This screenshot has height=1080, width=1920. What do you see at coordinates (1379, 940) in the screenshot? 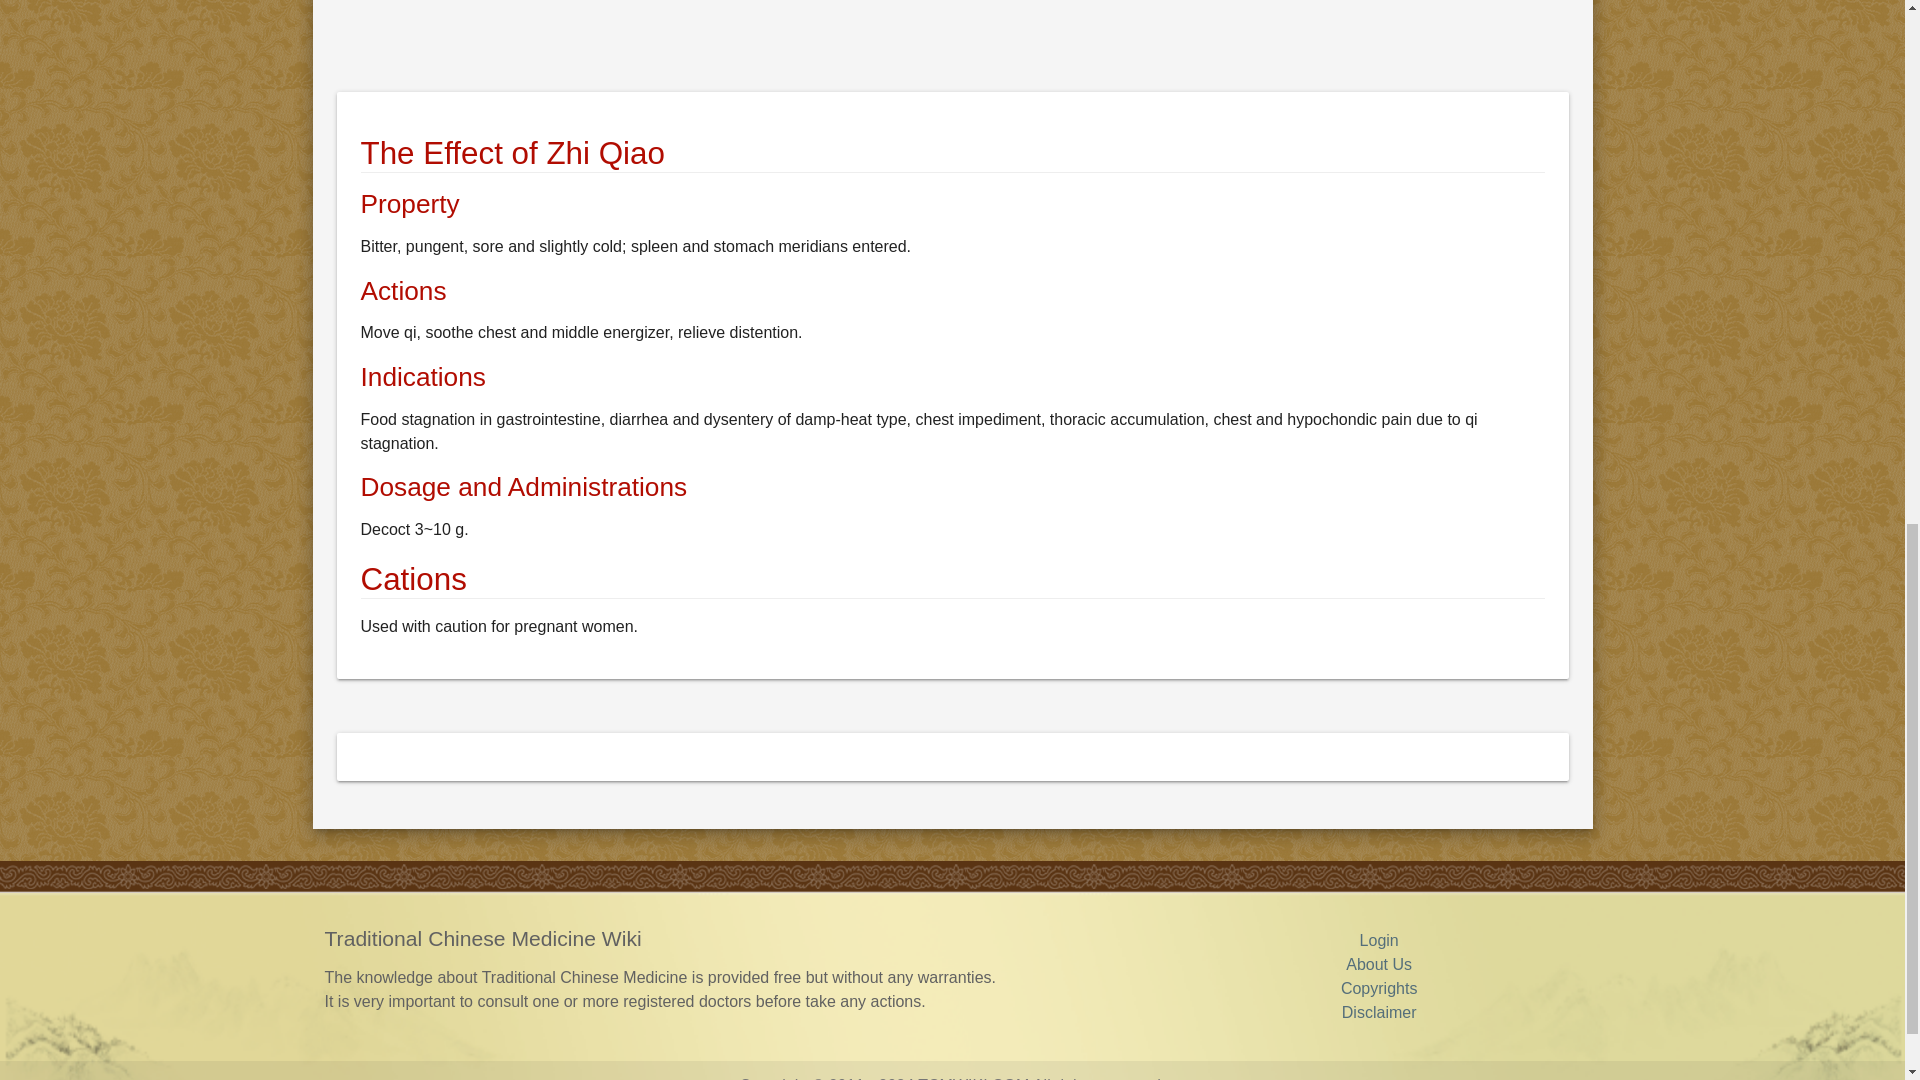
I see `Login` at bounding box center [1379, 940].